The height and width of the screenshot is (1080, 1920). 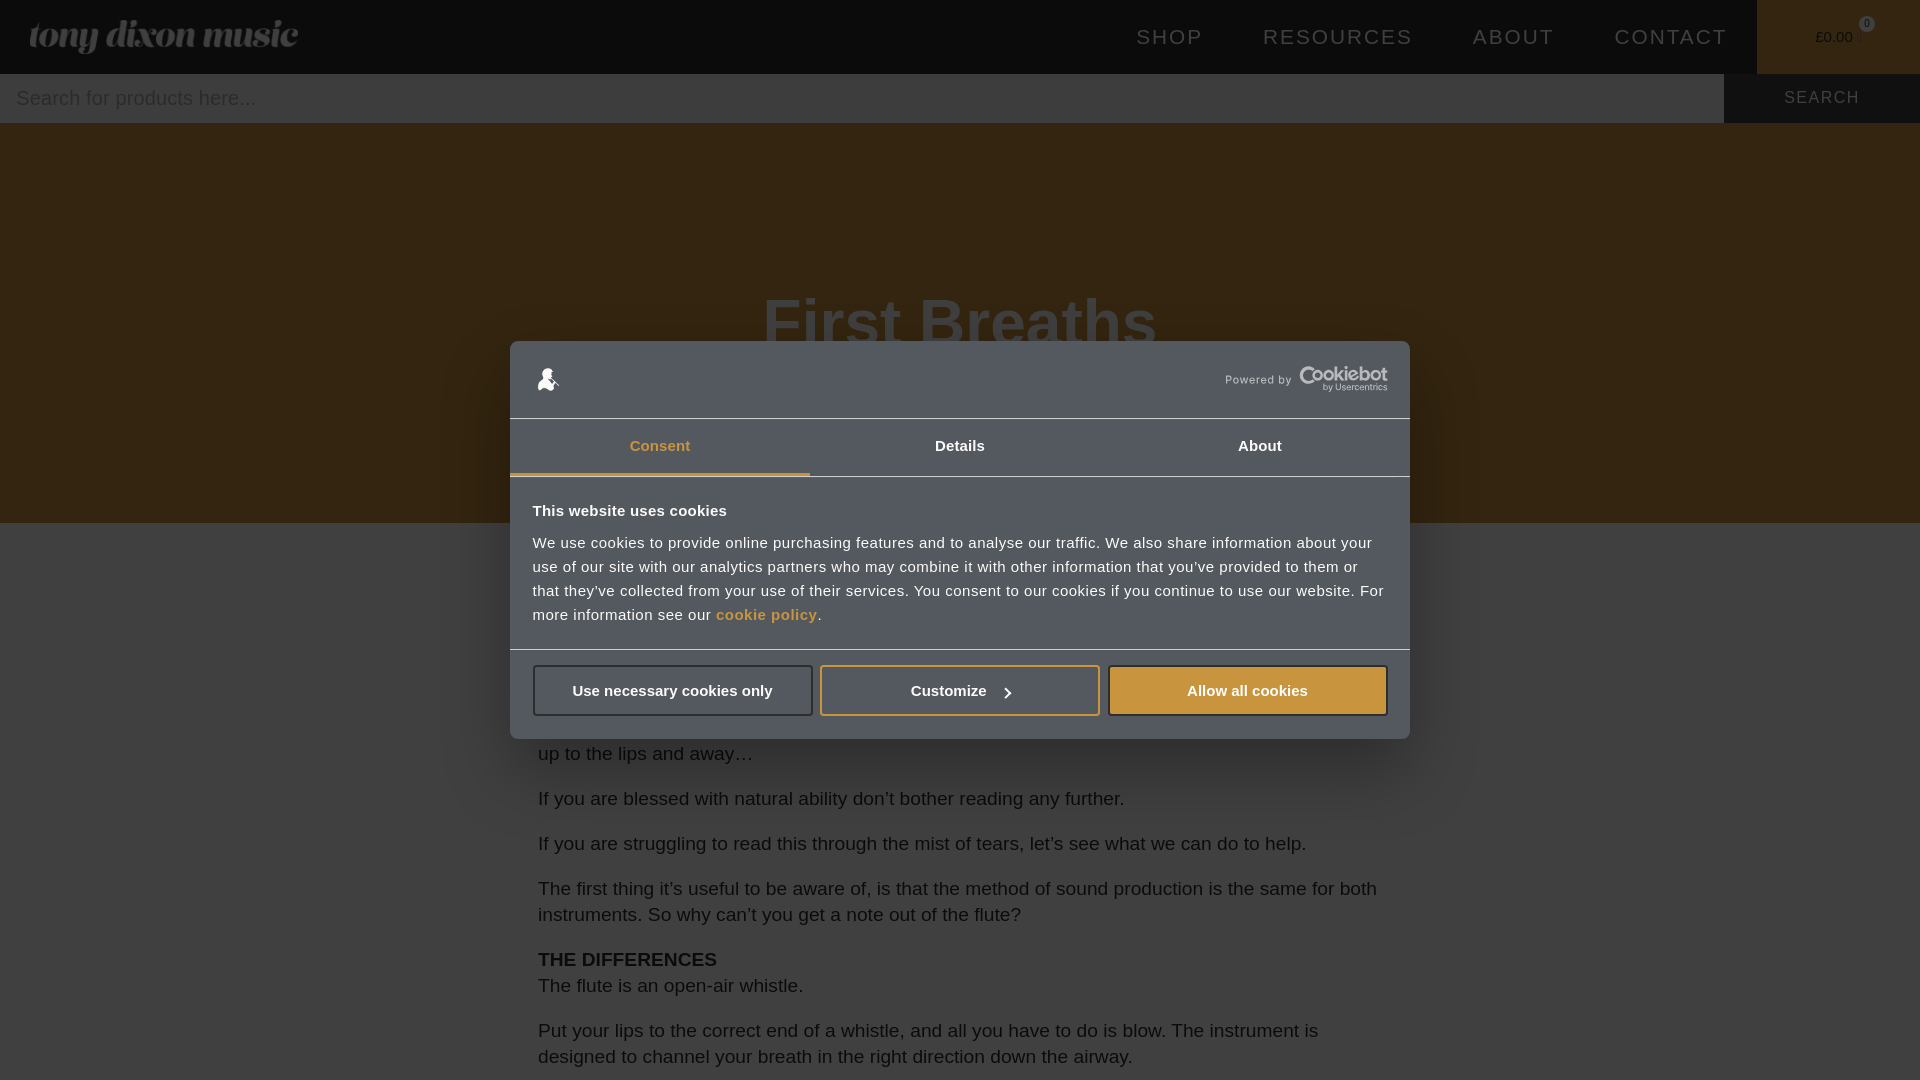 What do you see at coordinates (960, 690) in the screenshot?
I see `Customize` at bounding box center [960, 690].